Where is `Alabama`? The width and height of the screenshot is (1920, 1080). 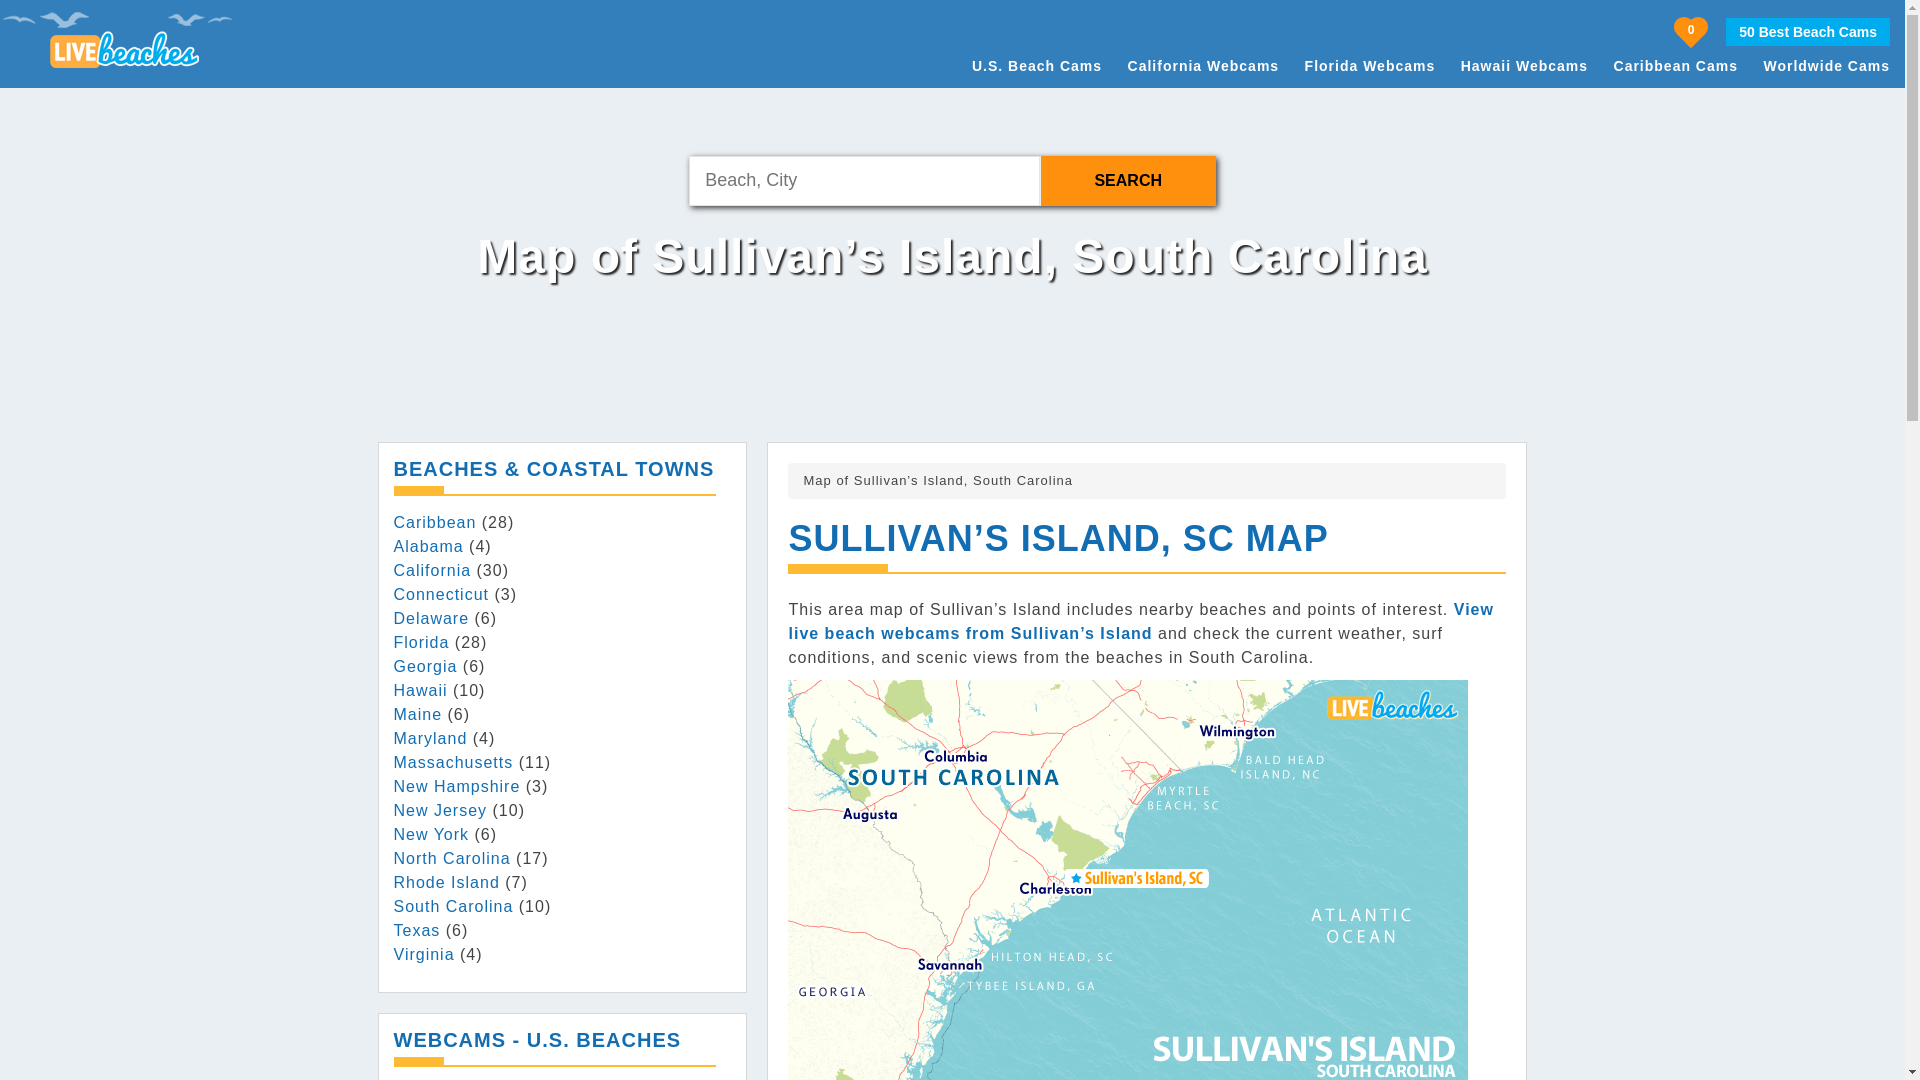
Alabama is located at coordinates (428, 546).